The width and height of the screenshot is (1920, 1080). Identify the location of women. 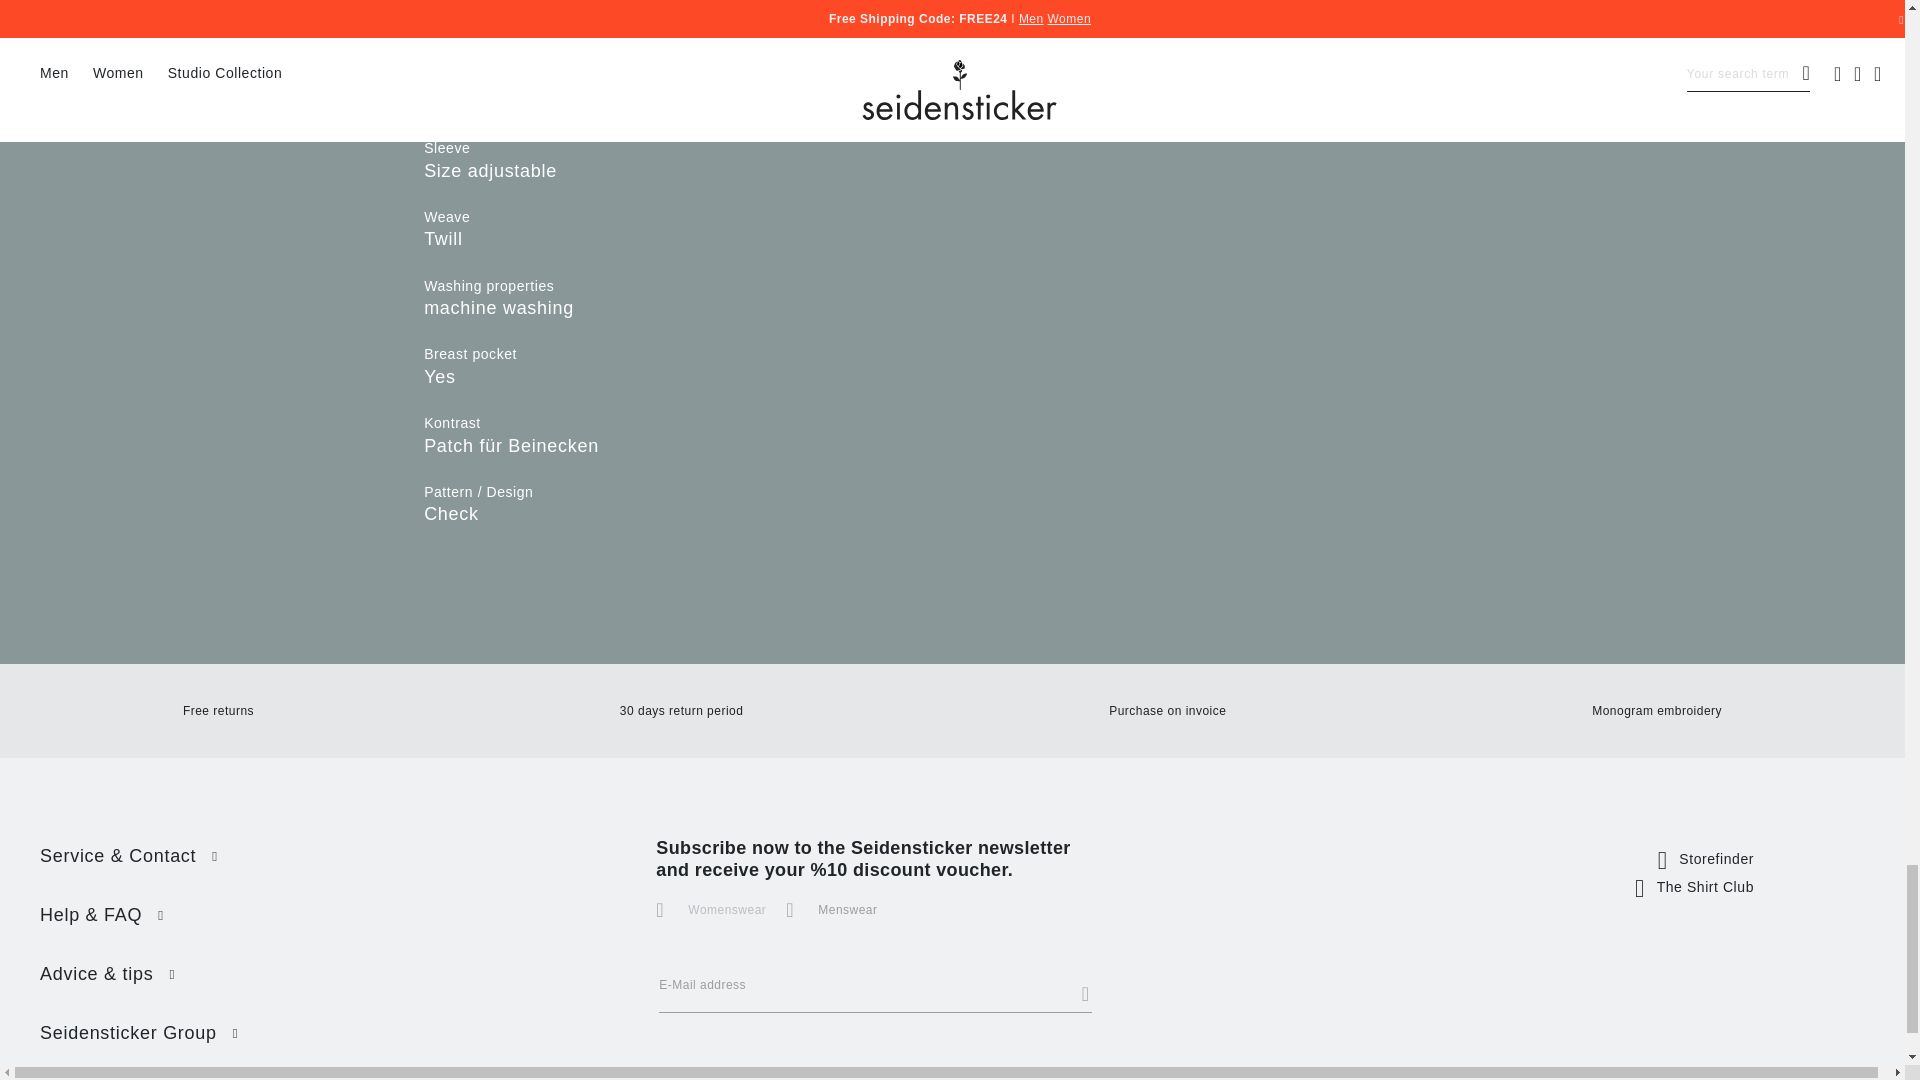
(662, 902).